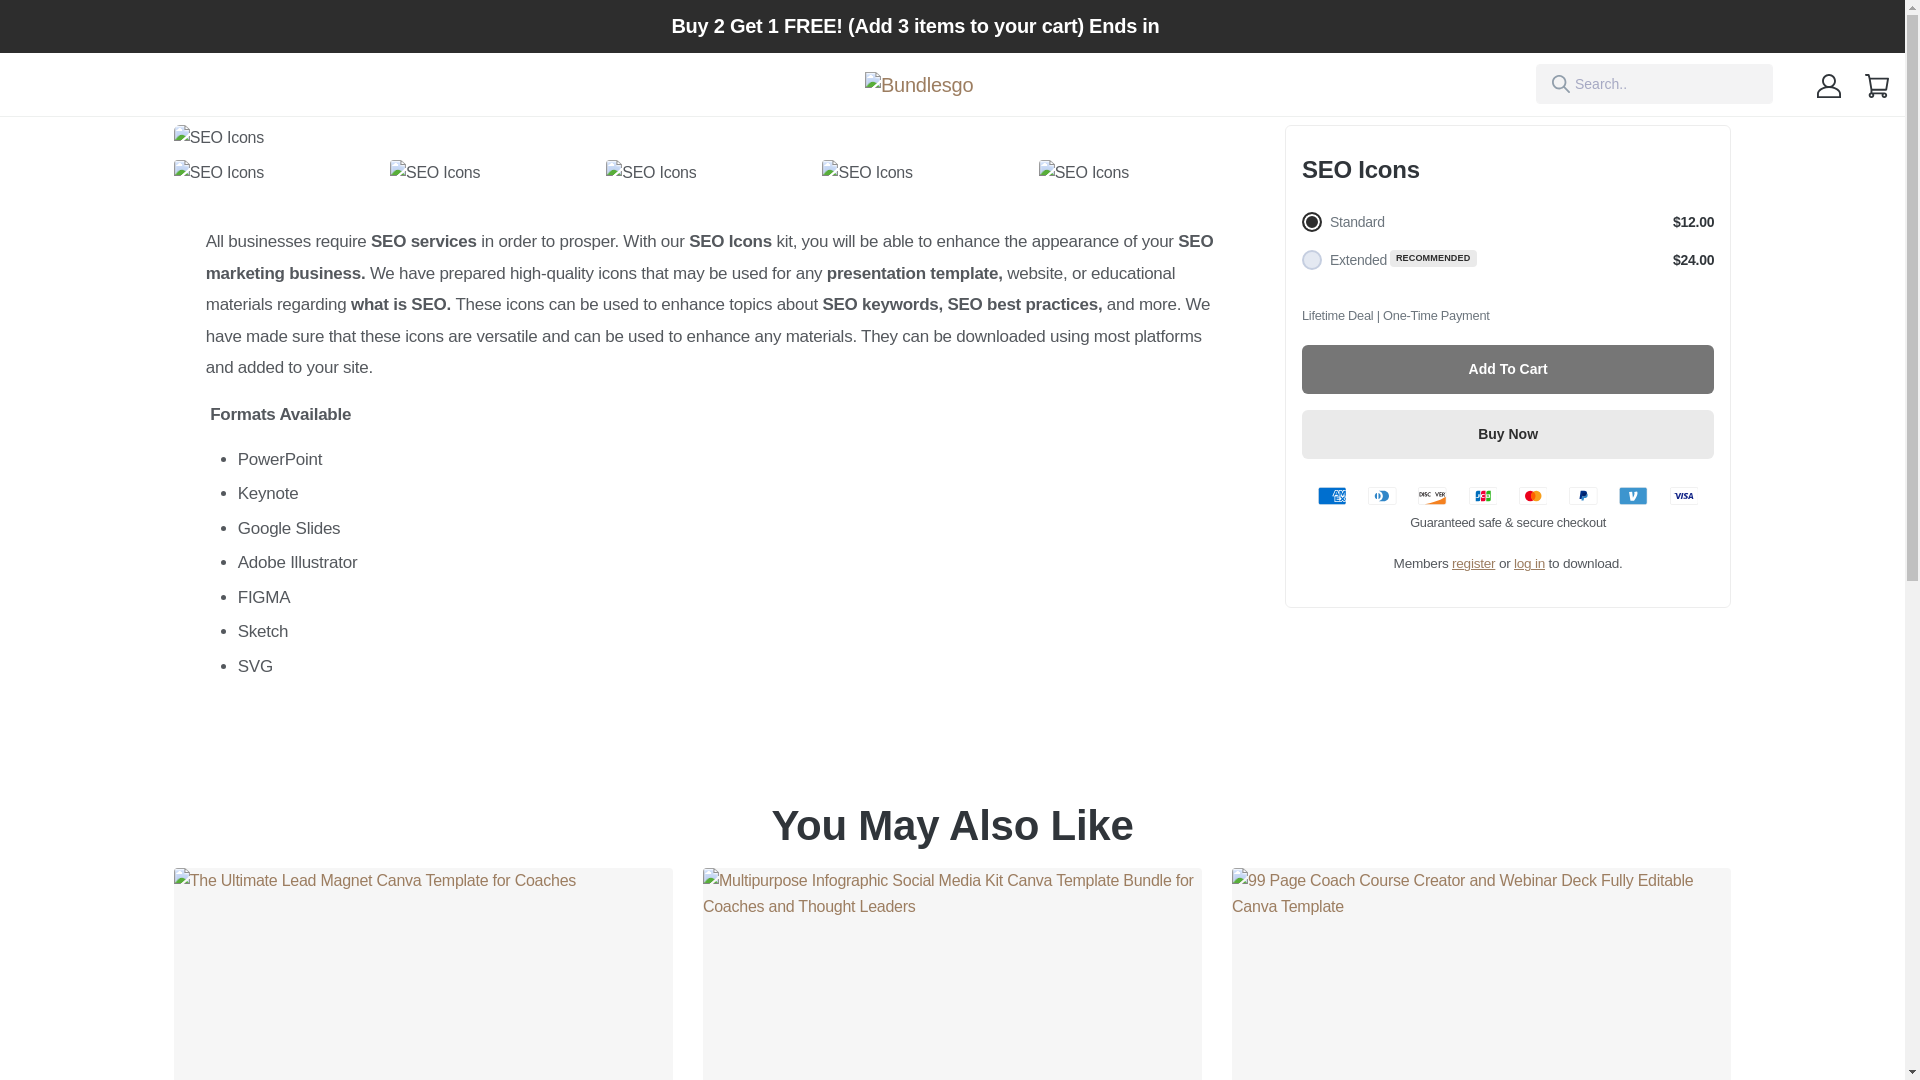 The width and height of the screenshot is (1920, 1080). Describe the element at coordinates (424, 974) in the screenshot. I see `View The Ultimate Lead Magnet Canva Template for Coaches` at that location.